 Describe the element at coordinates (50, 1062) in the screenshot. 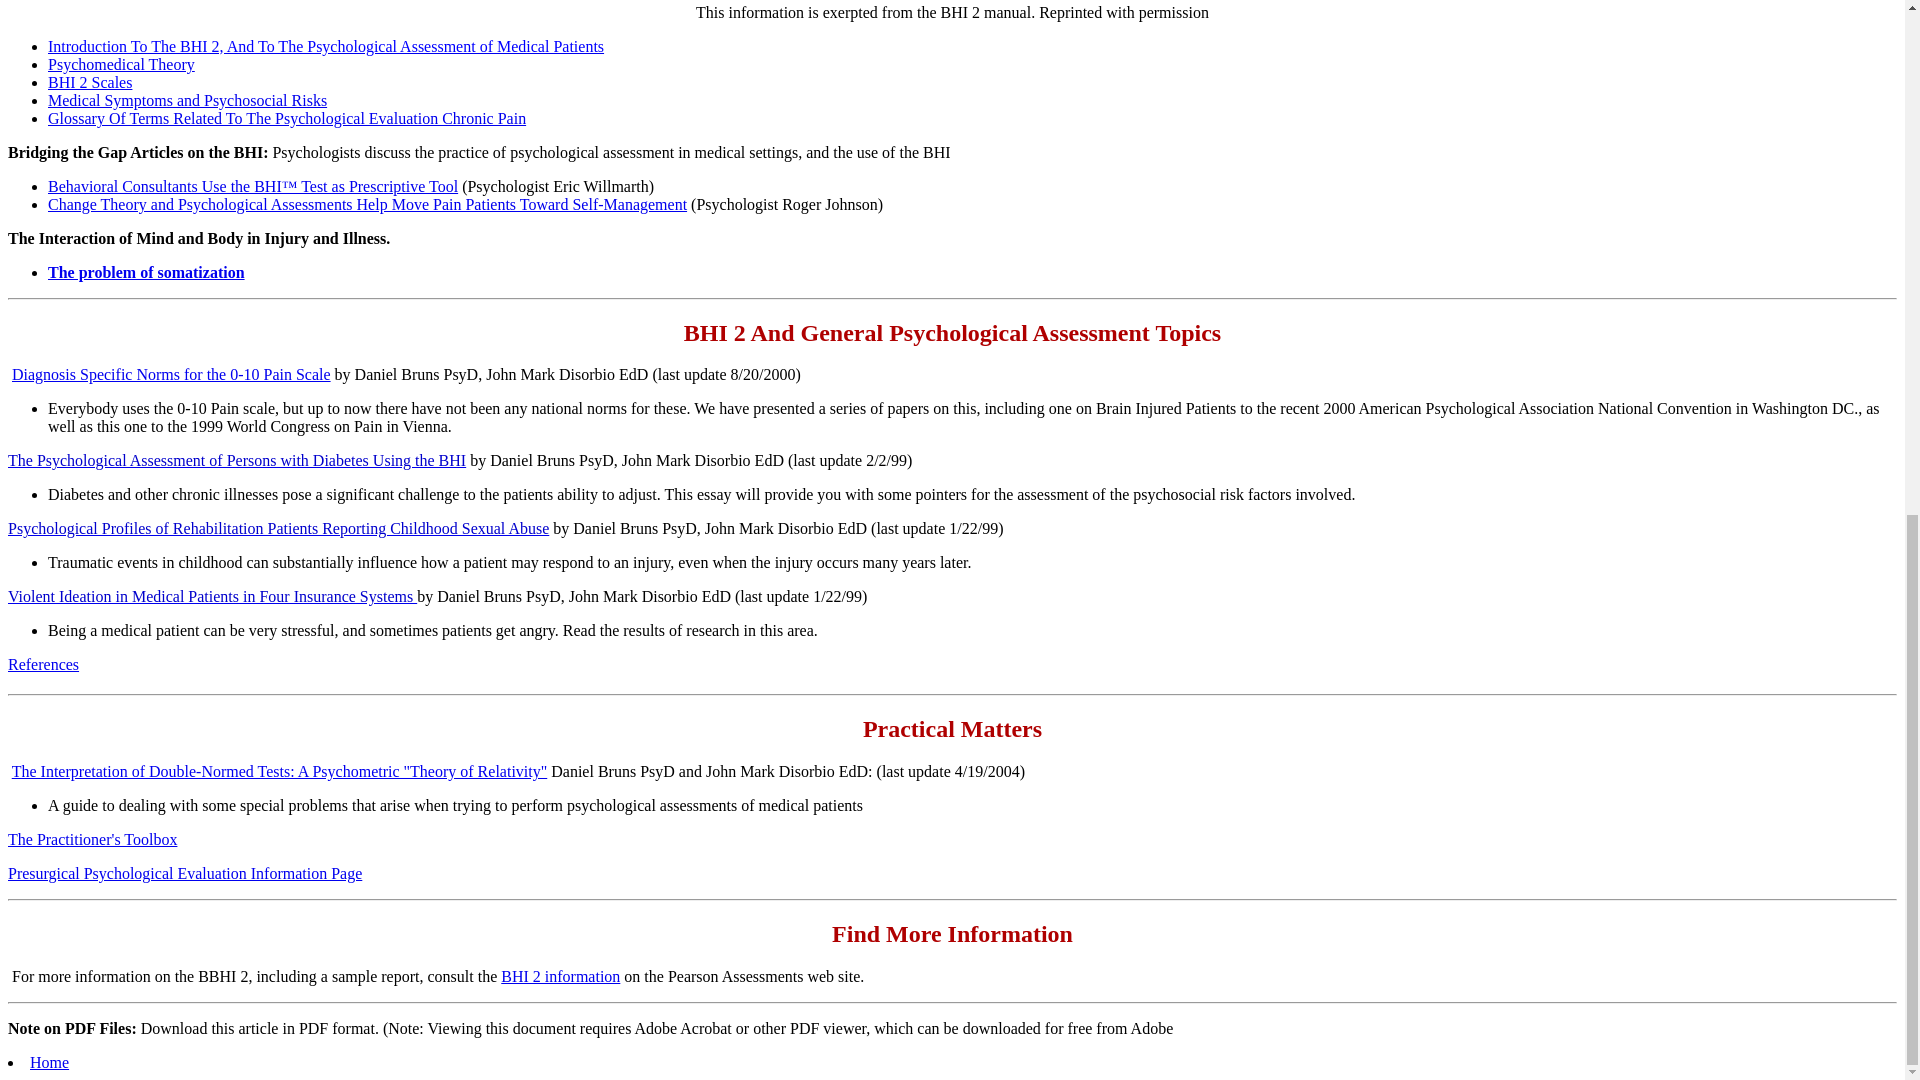

I see `Home` at that location.